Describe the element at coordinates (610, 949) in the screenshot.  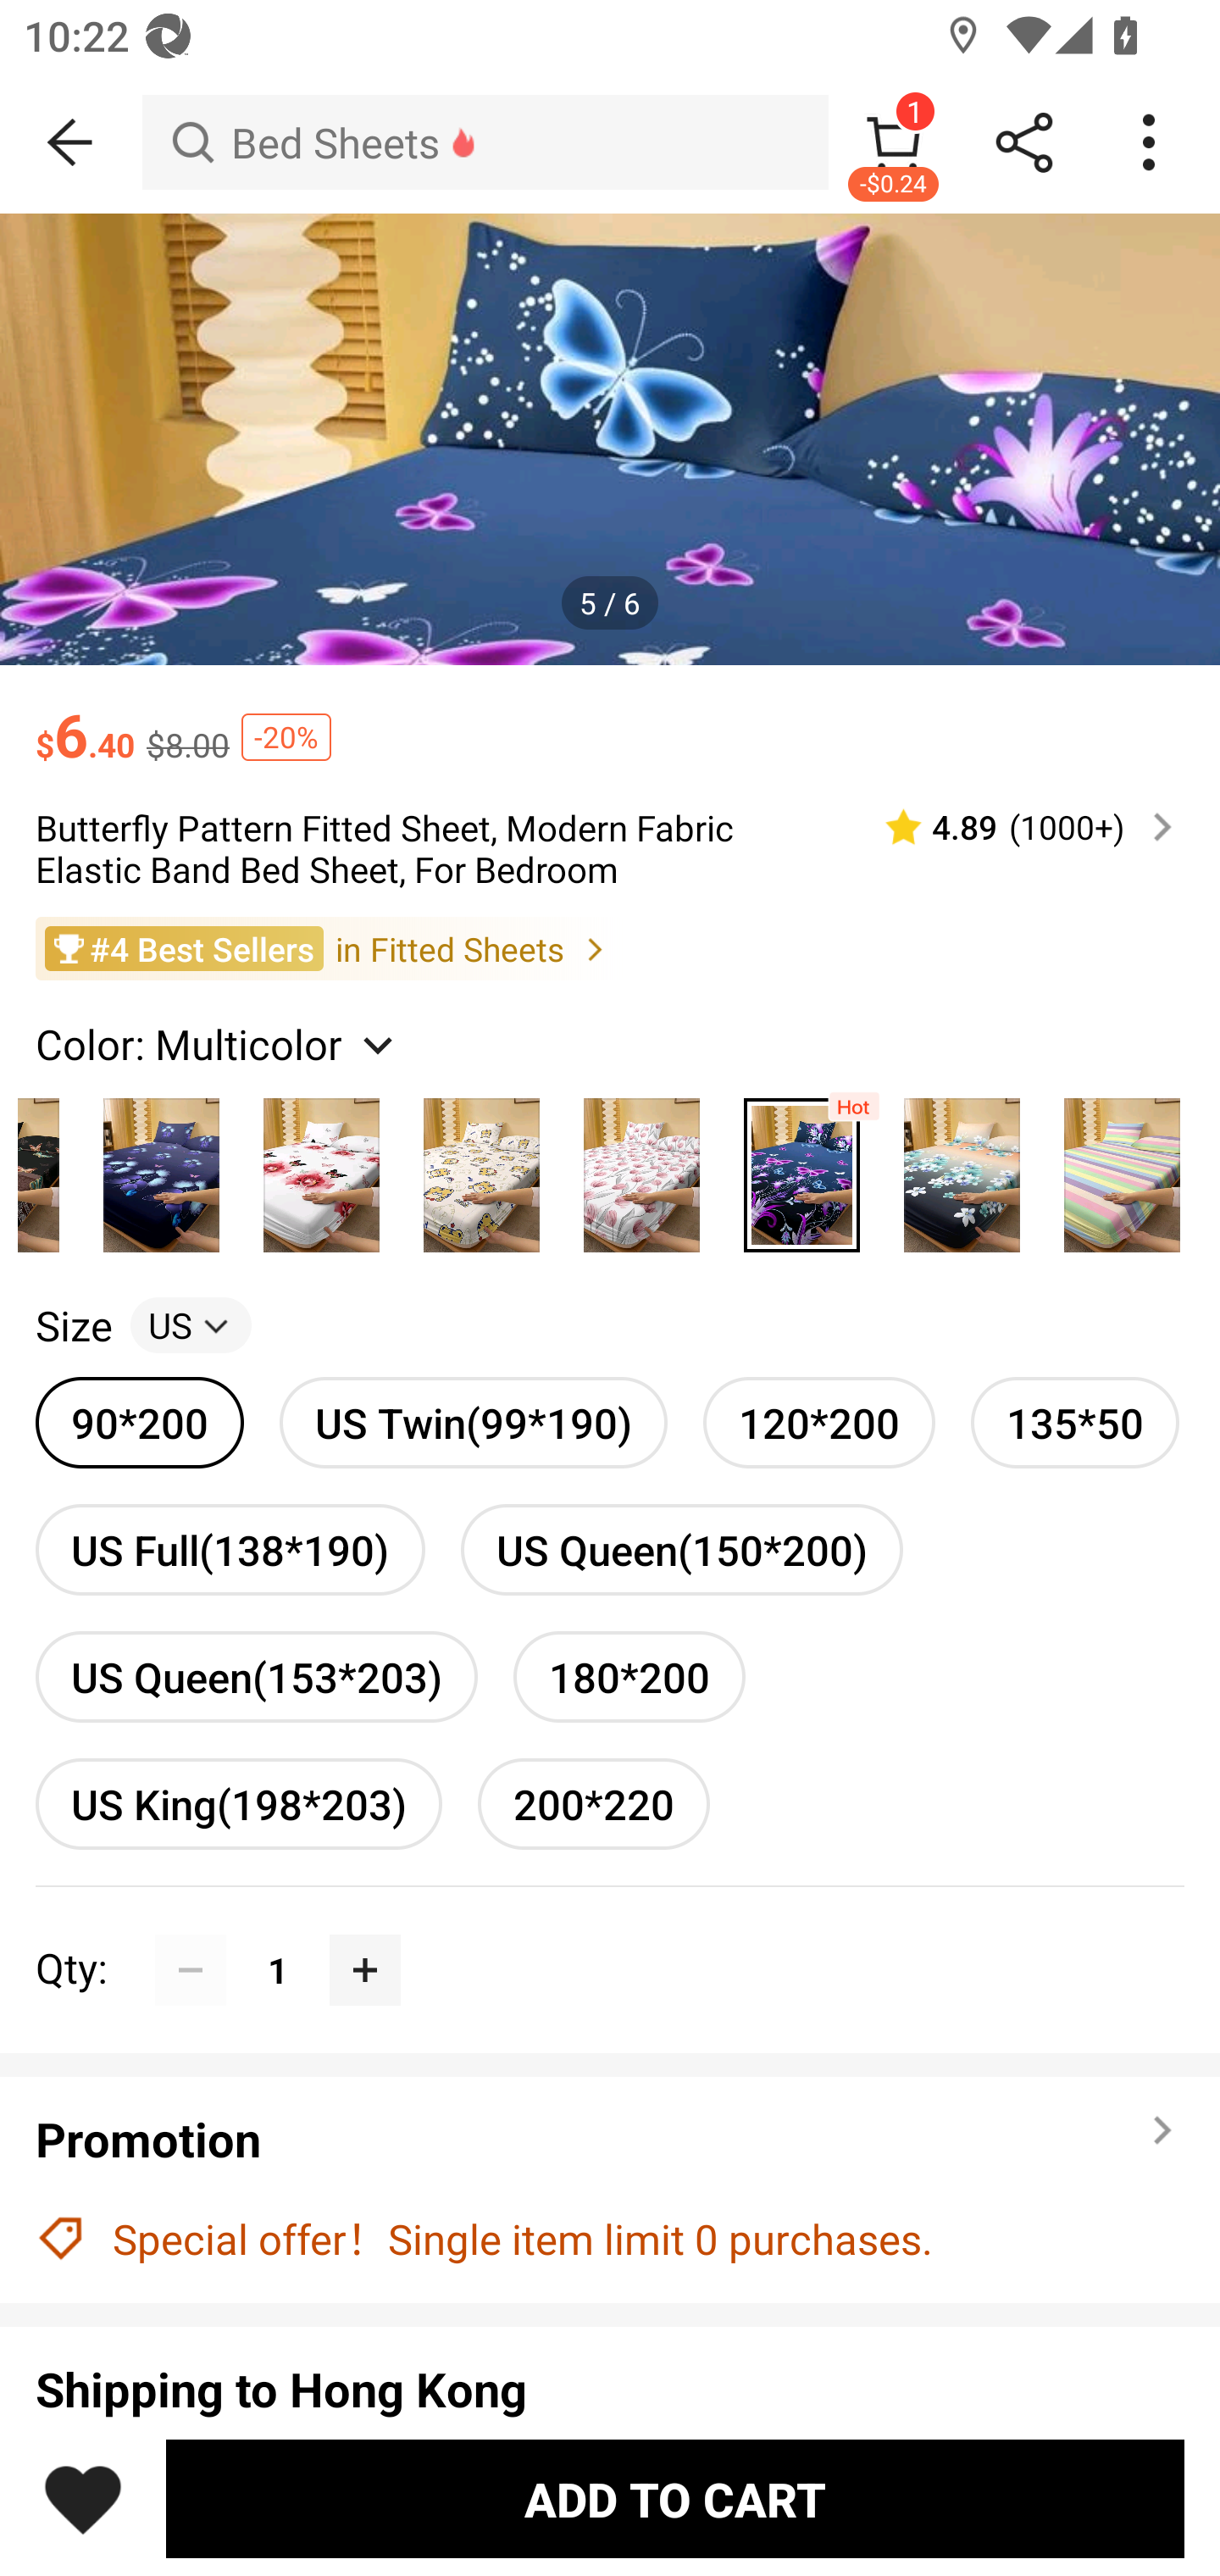
I see `#4 Best Sellers in Fitted Sheets` at that location.